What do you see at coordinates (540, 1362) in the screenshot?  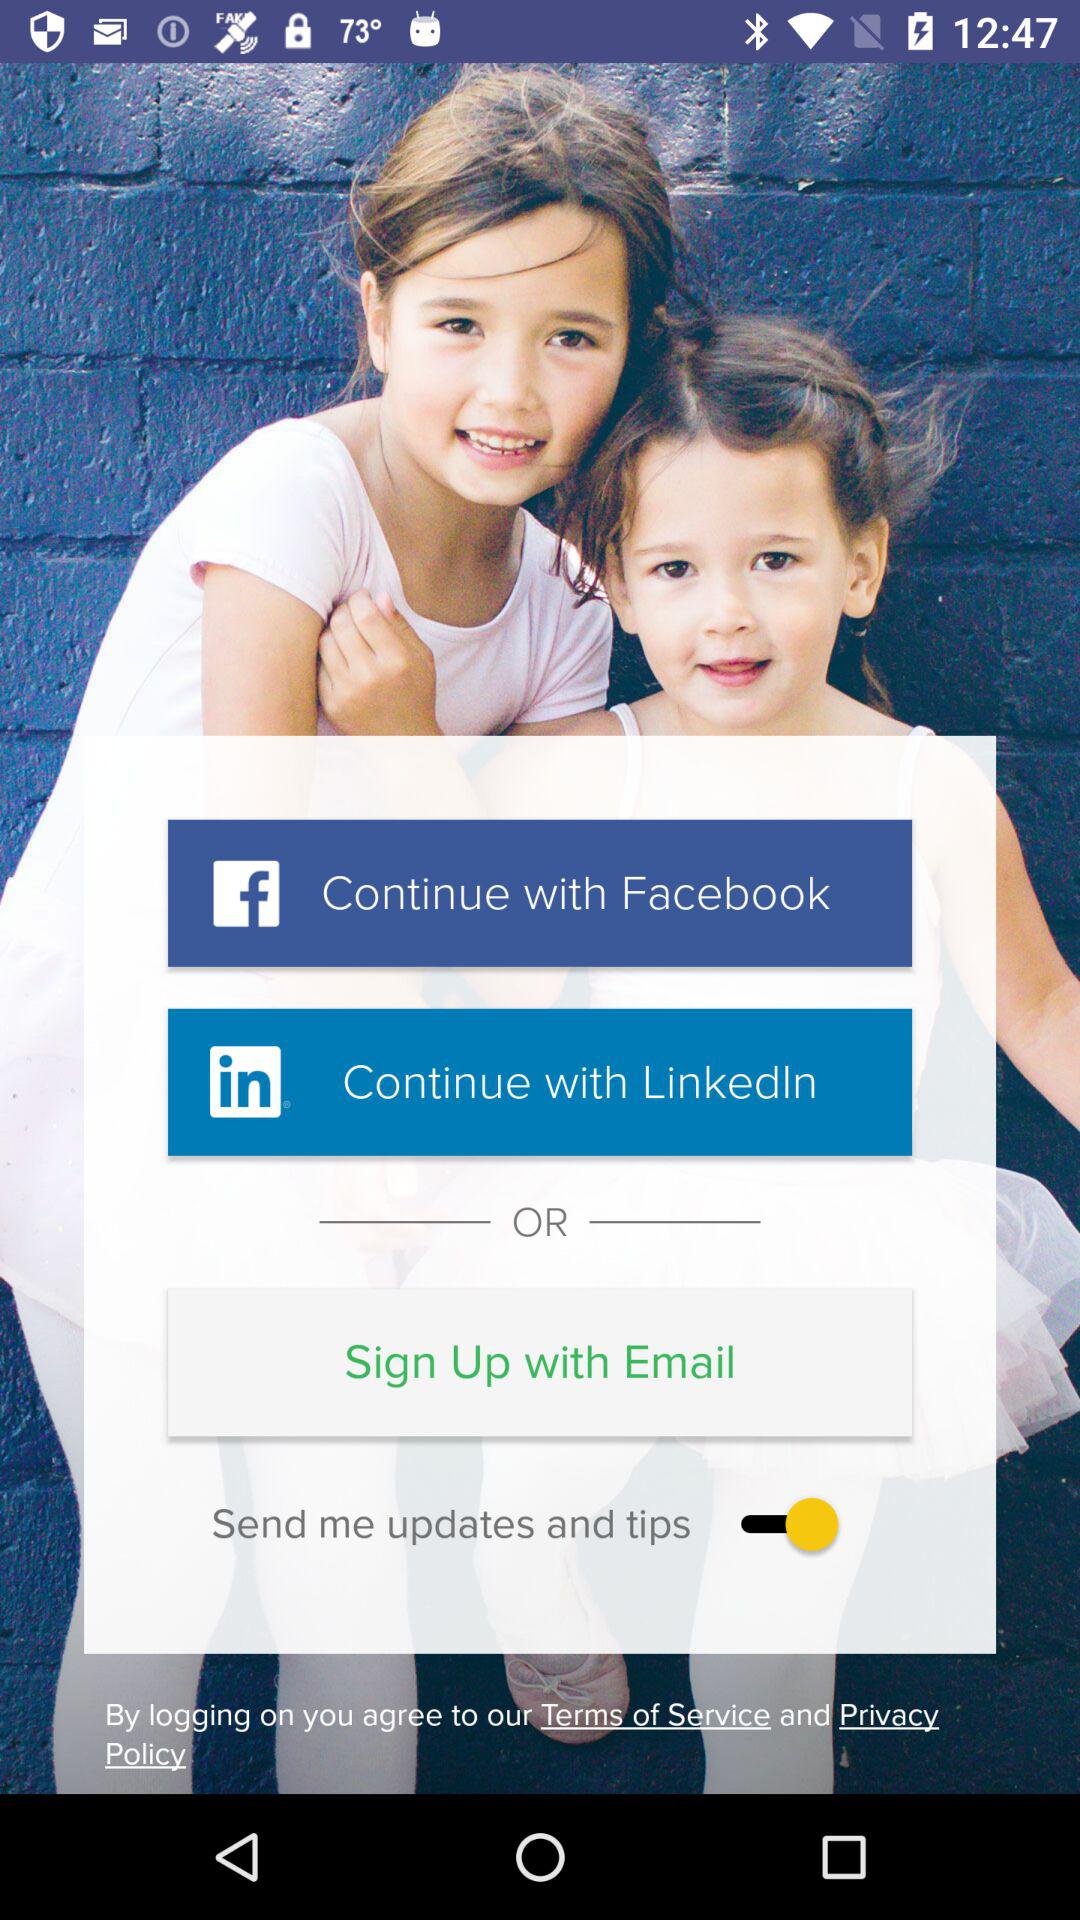 I see `swipe to sign up with icon` at bounding box center [540, 1362].